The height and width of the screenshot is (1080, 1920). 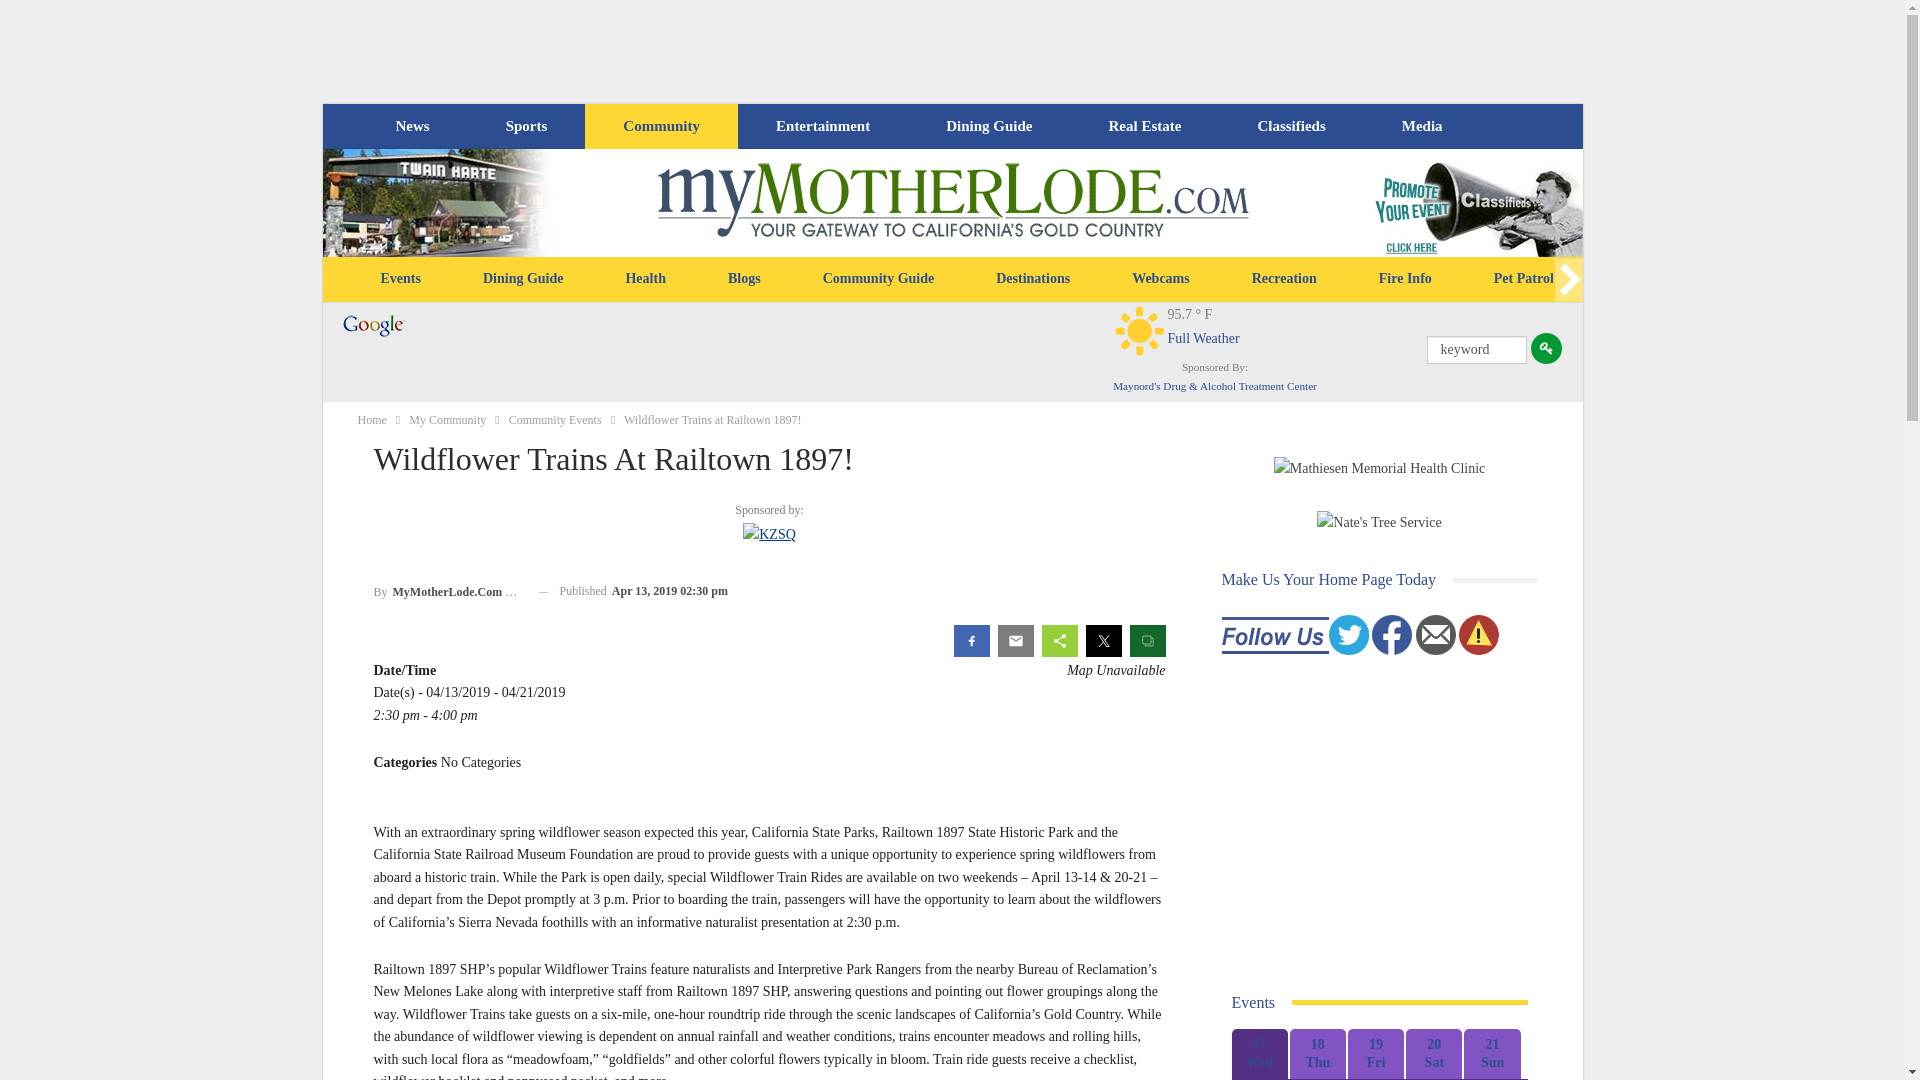 I want to click on Dining Guide, so click(x=988, y=126).